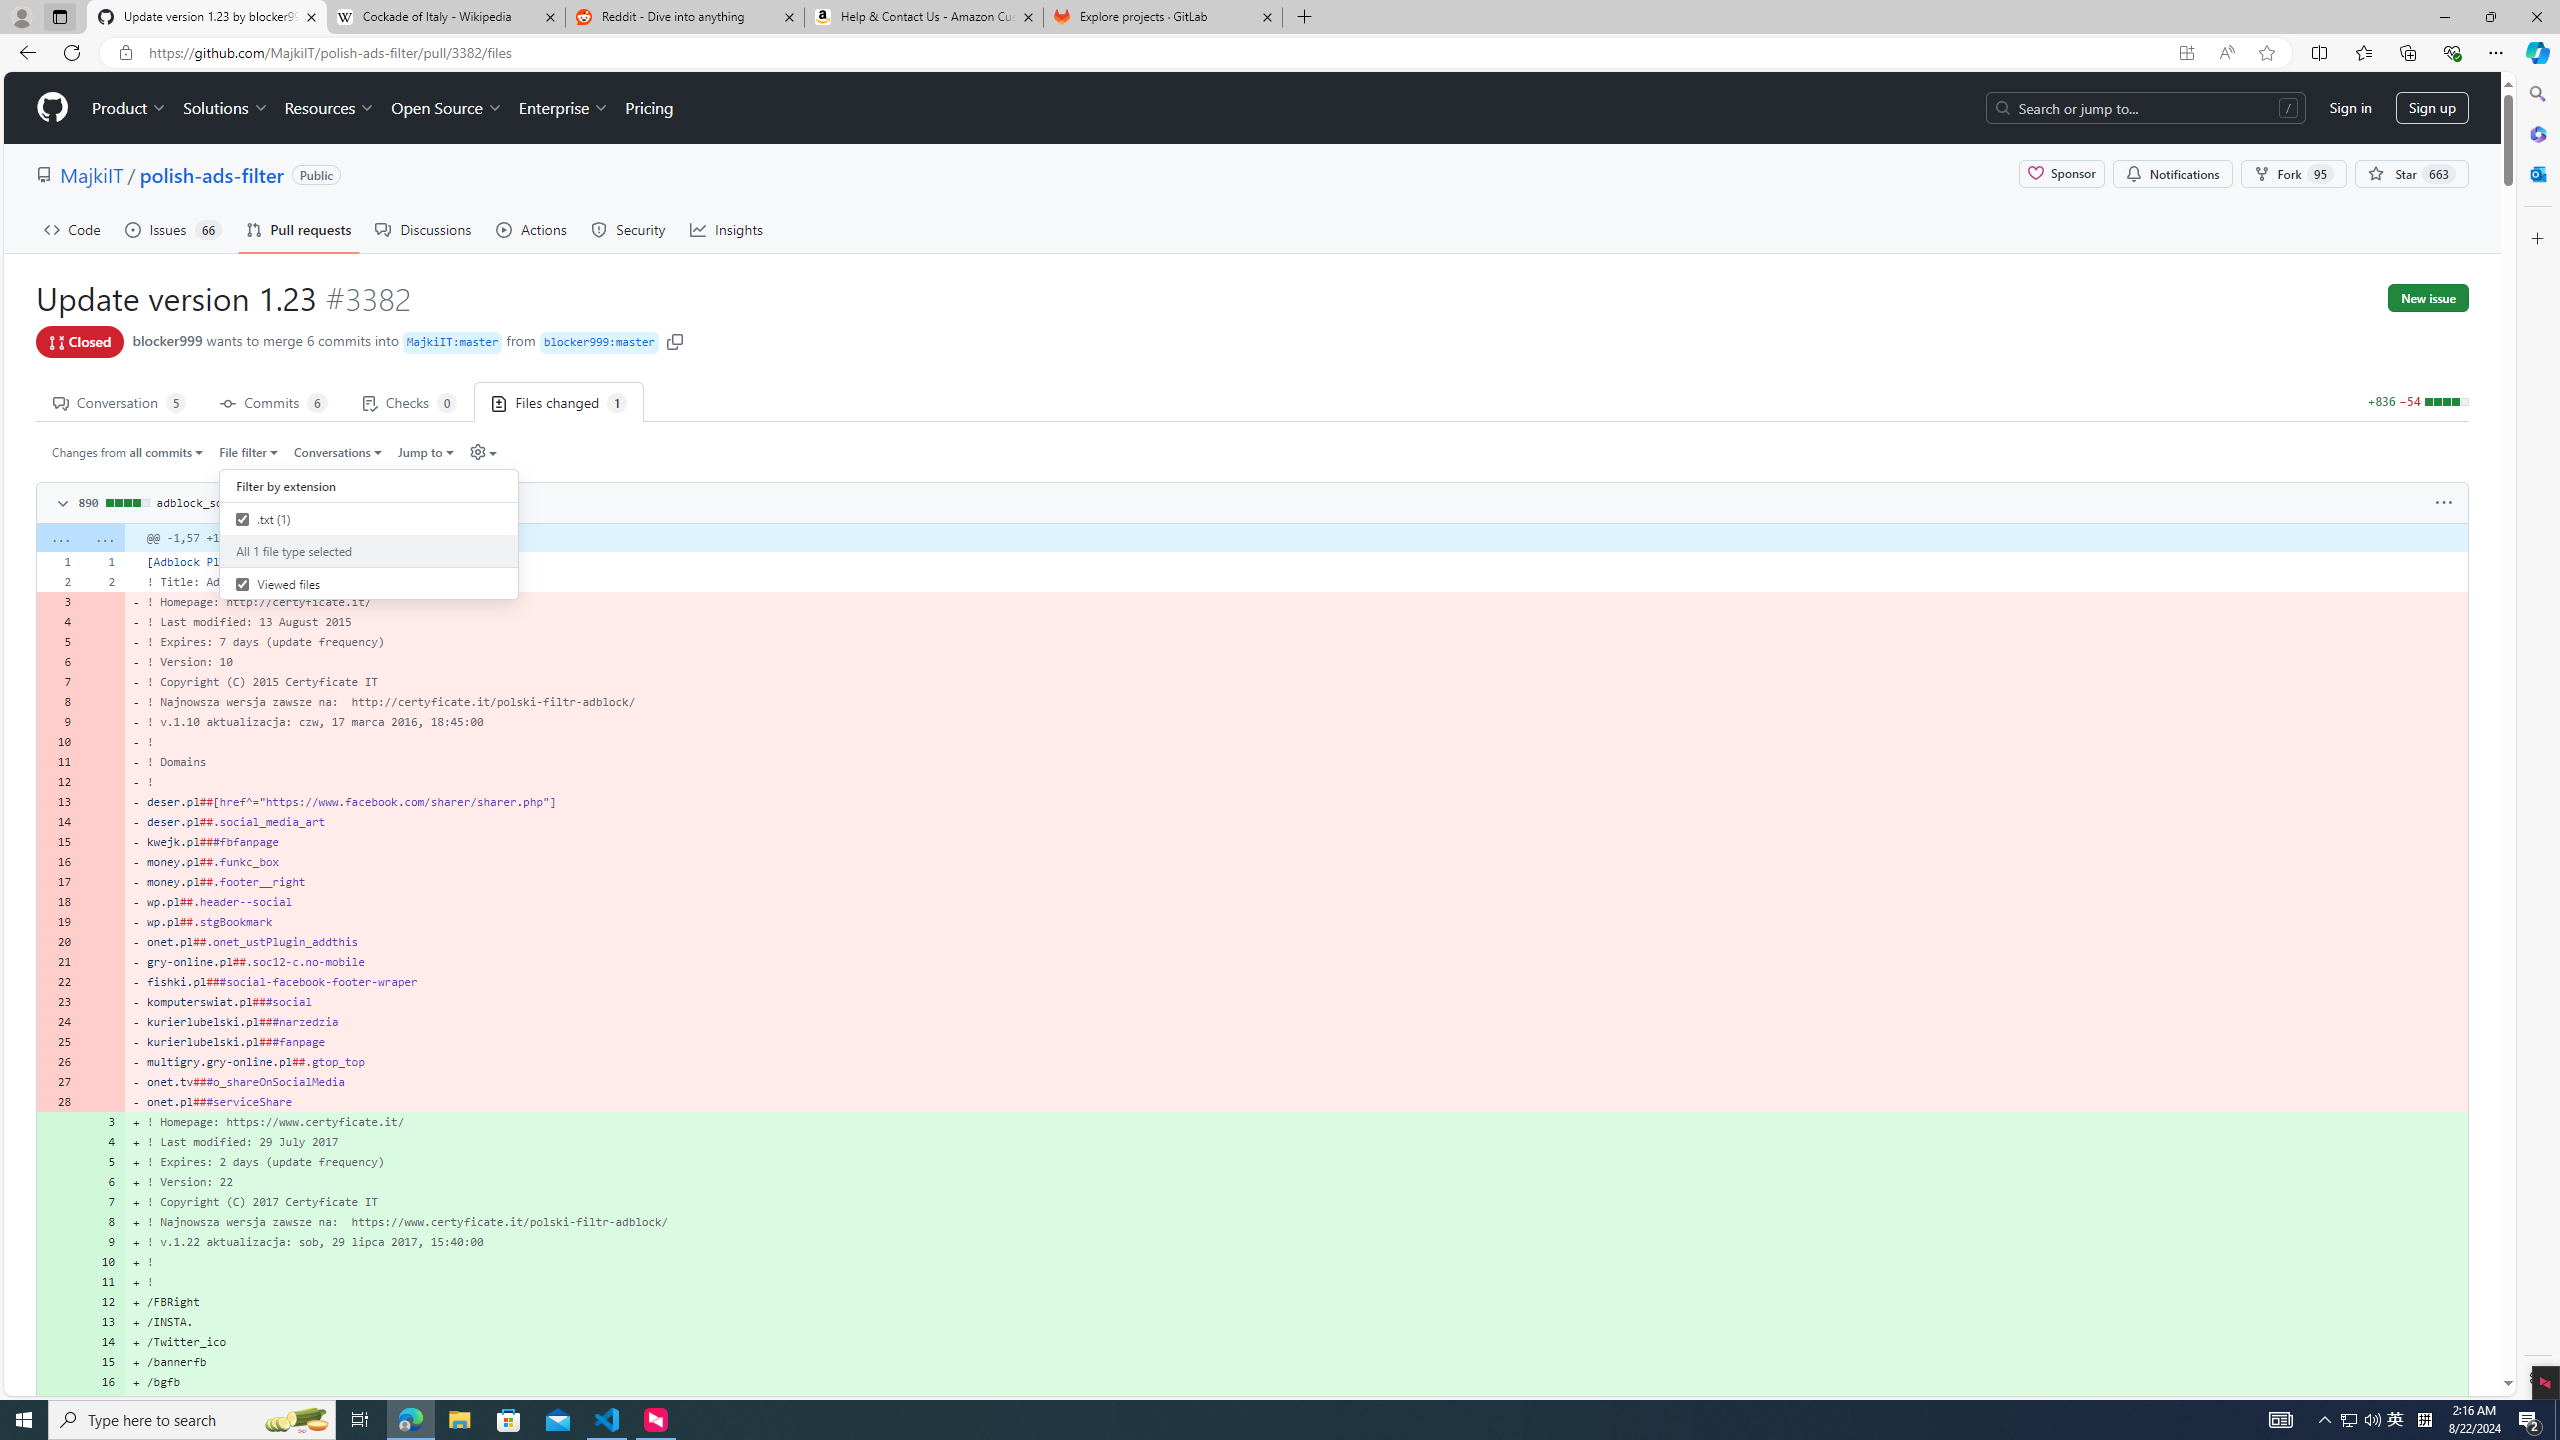 This screenshot has width=2560, height=1440. I want to click on New issue, so click(2428, 298).